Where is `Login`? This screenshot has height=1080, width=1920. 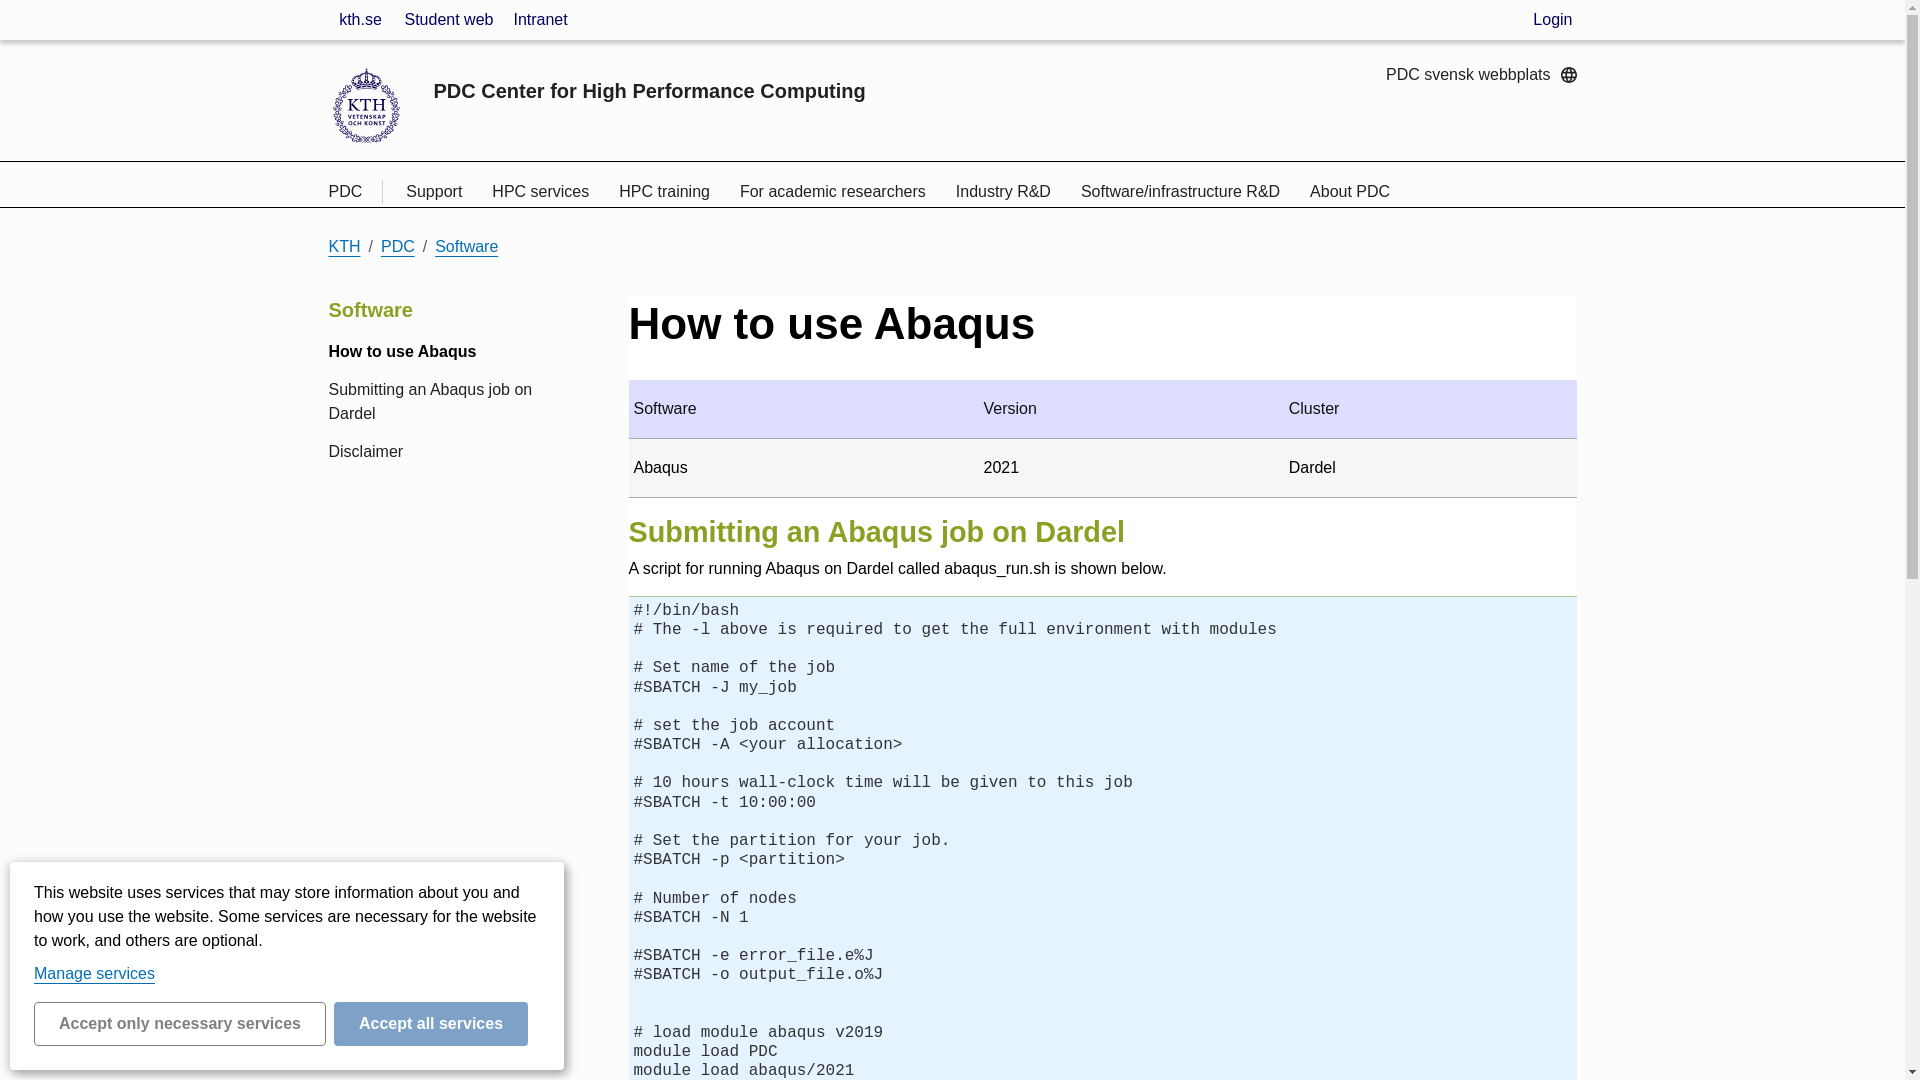 Login is located at coordinates (1552, 20).